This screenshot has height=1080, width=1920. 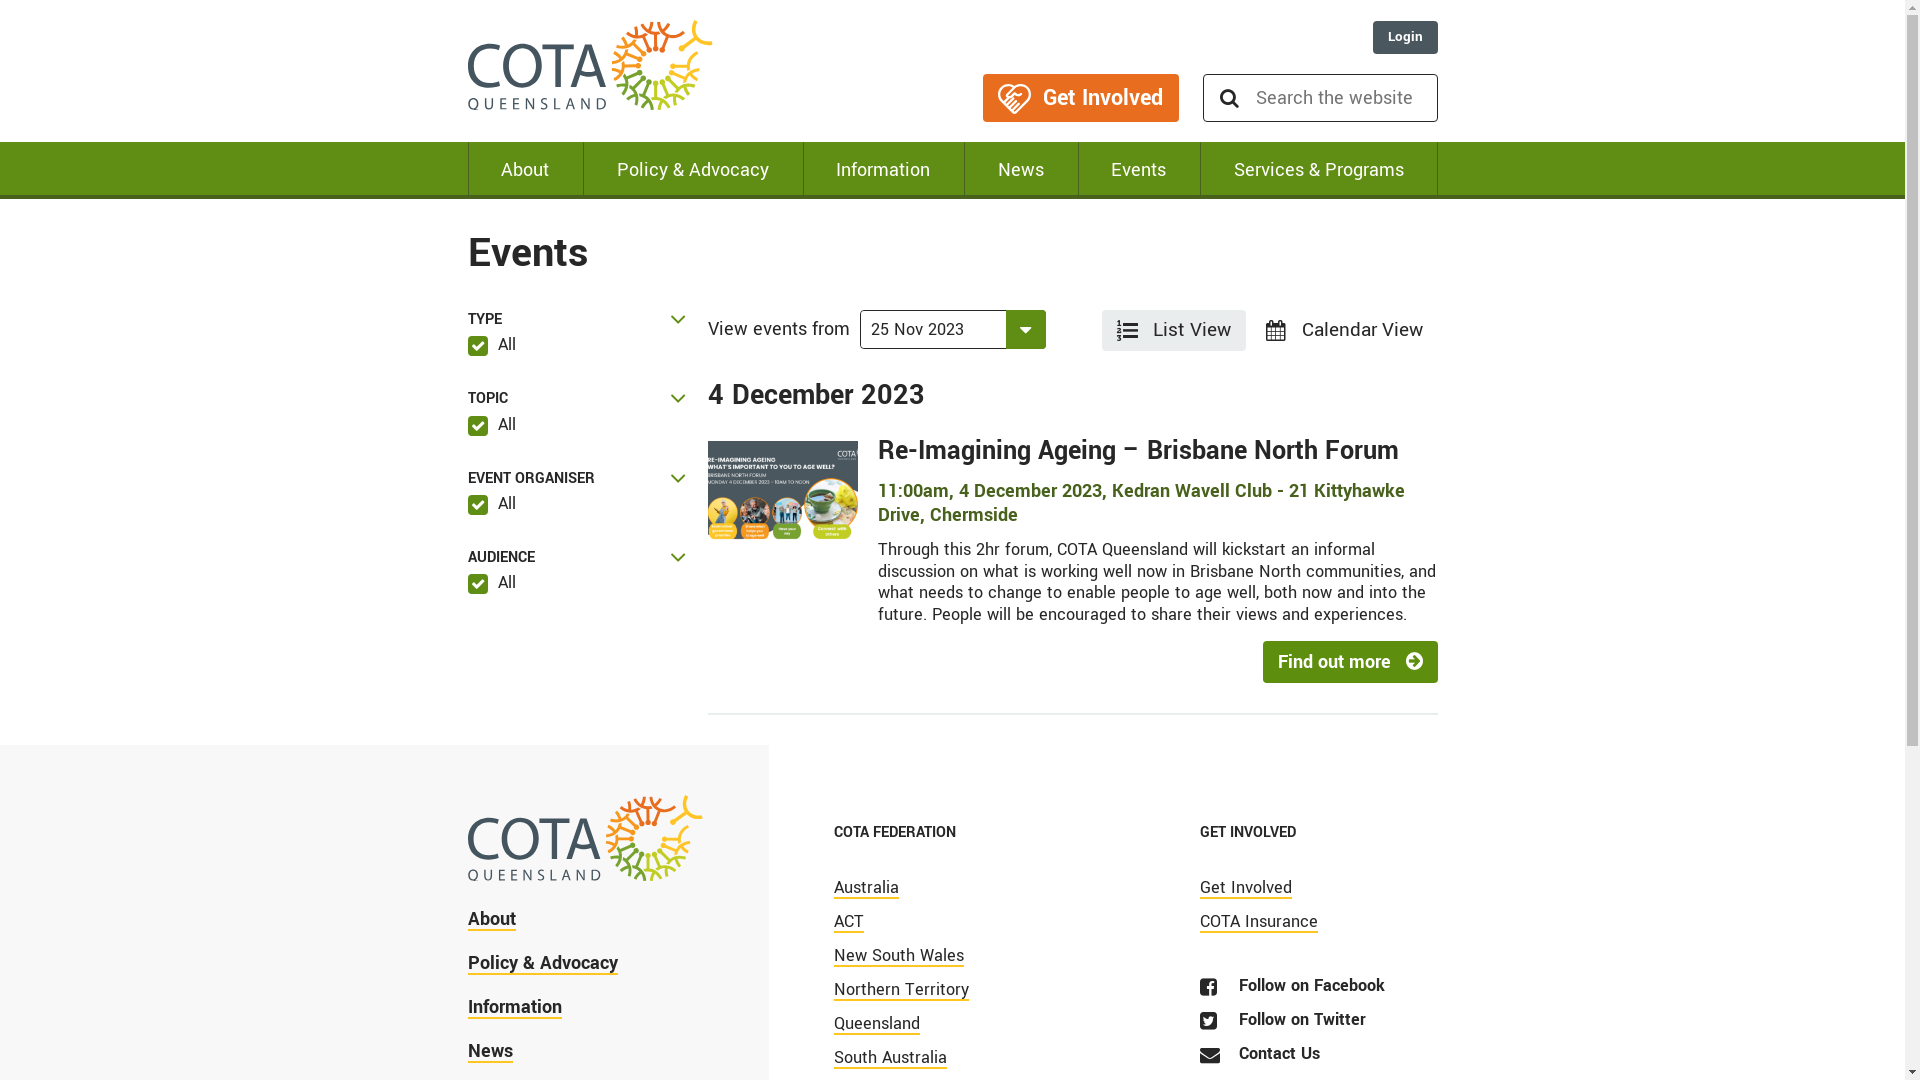 I want to click on Australia, so click(x=866, y=890).